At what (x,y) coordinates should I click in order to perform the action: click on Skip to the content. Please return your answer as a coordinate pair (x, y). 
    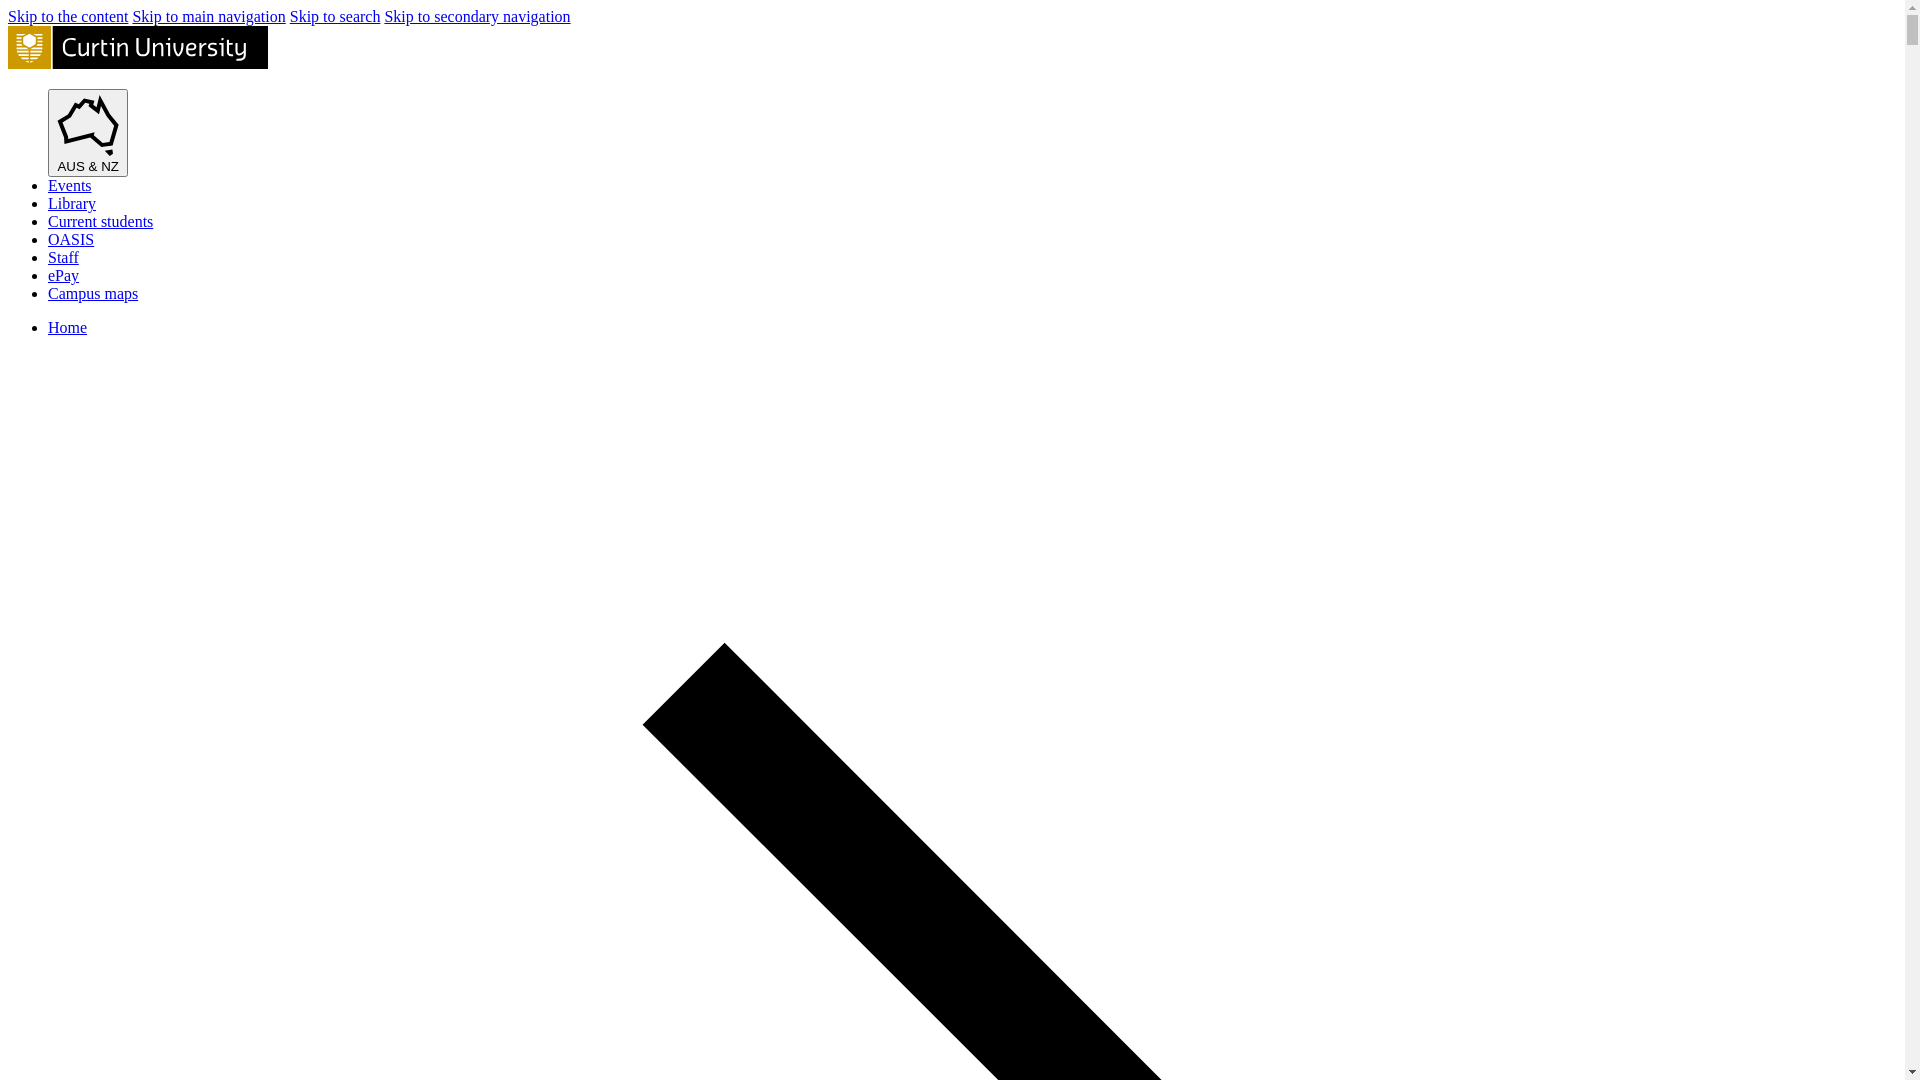
    Looking at the image, I should click on (68, 16).